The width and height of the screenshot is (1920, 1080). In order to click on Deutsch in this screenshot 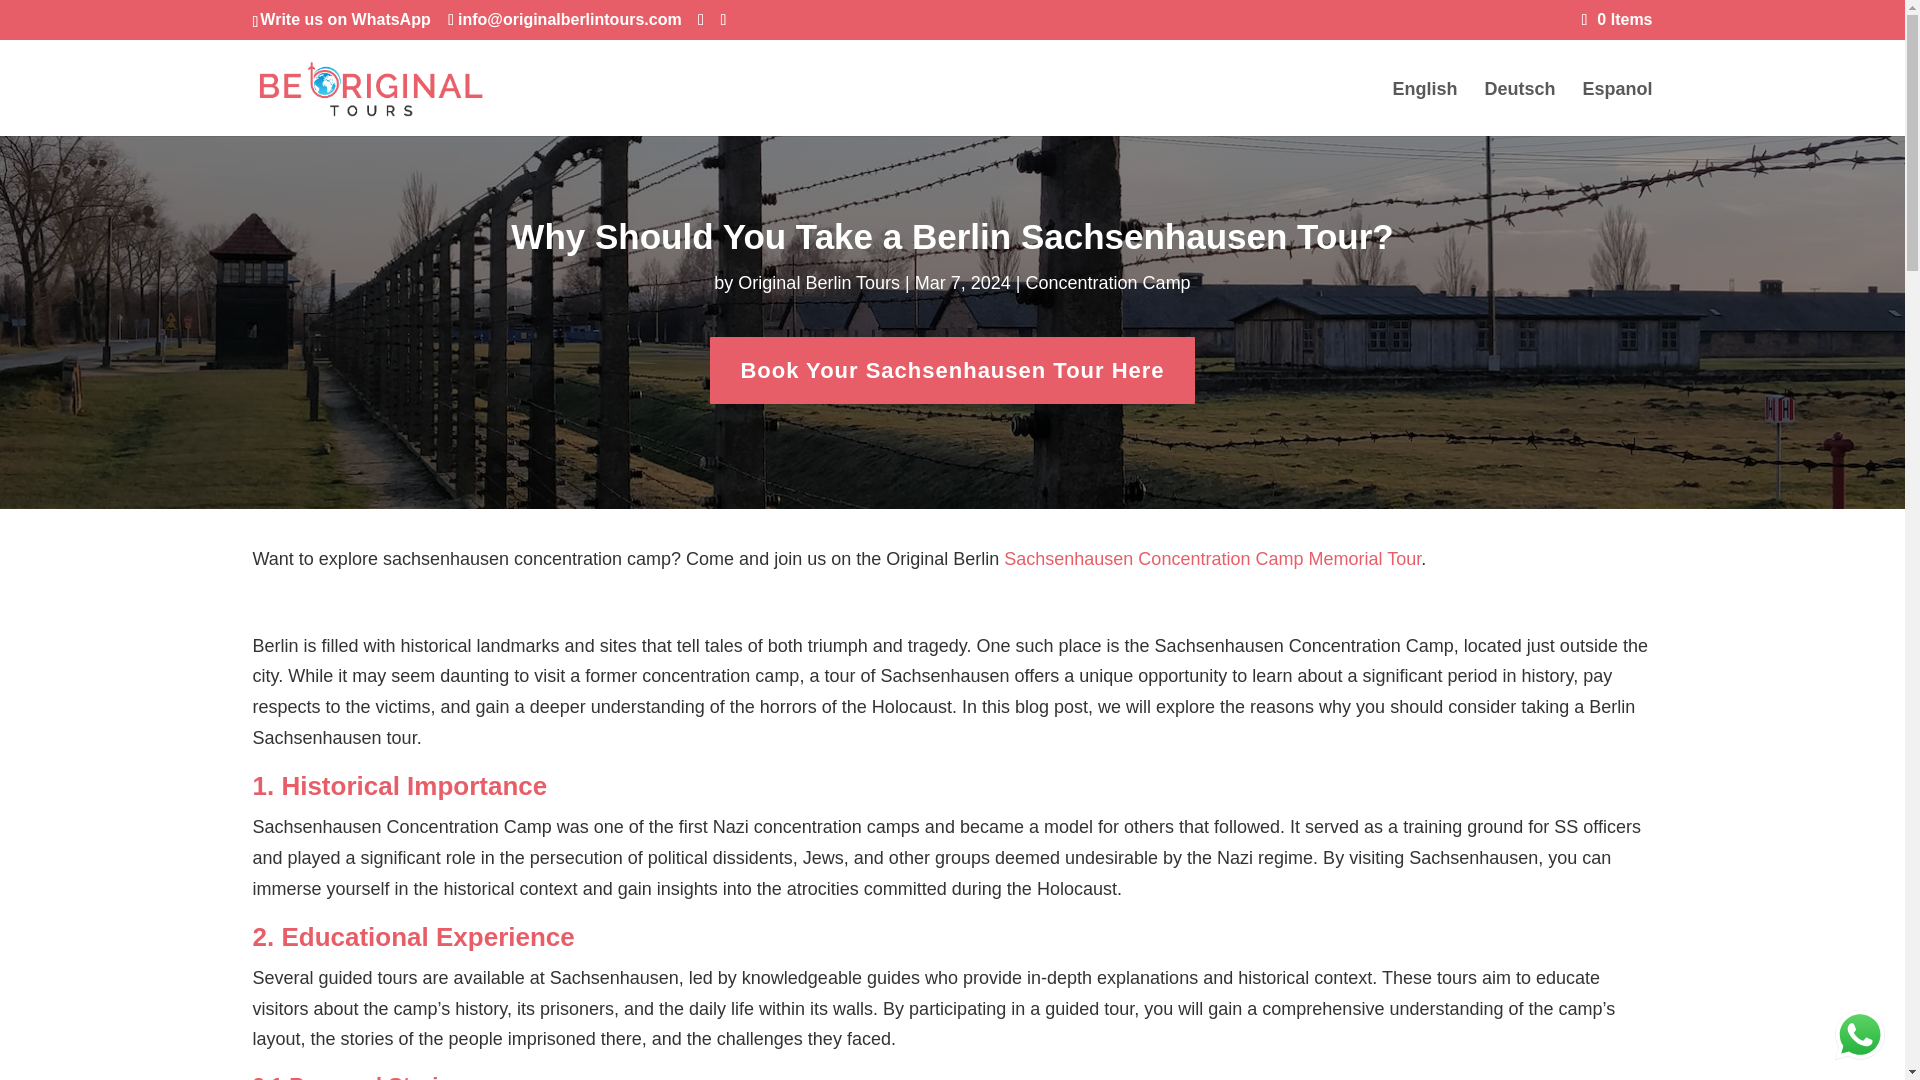, I will do `click(1520, 109)`.